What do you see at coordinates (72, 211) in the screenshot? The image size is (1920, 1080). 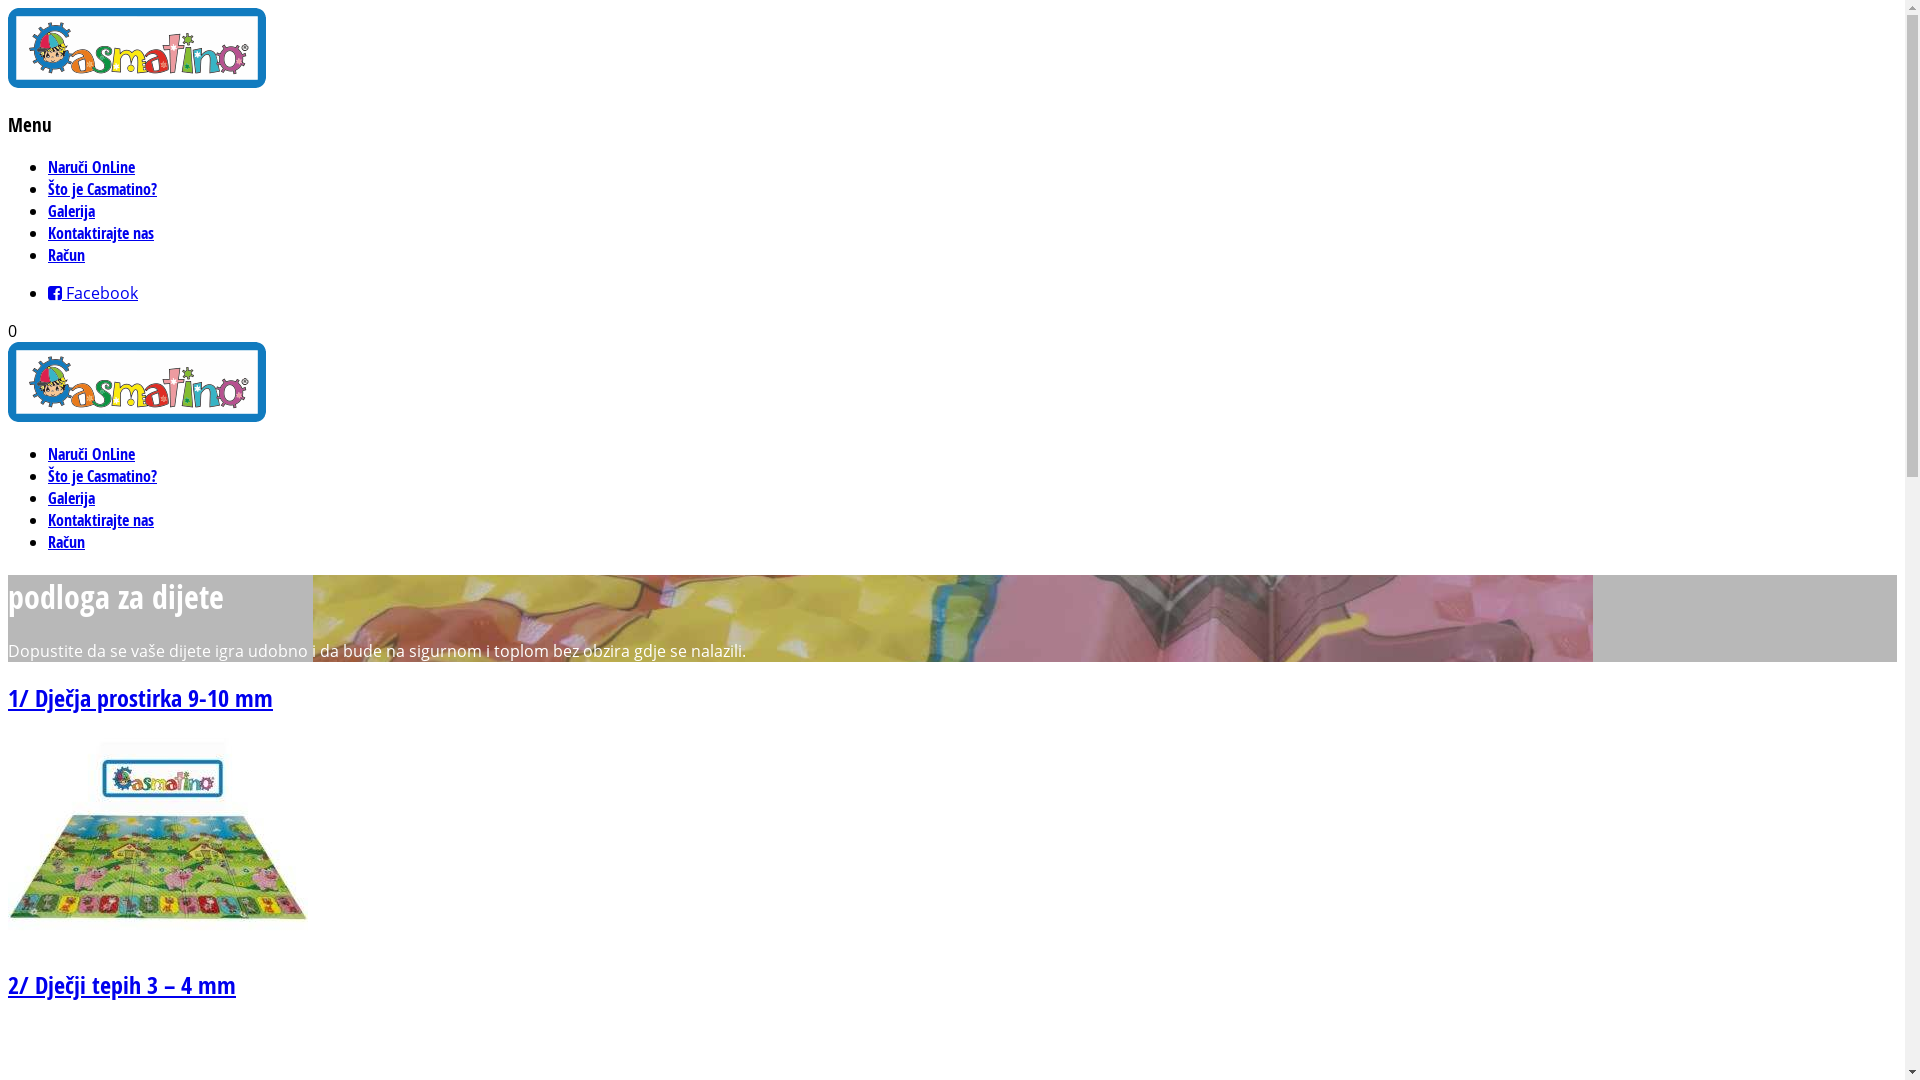 I see `Galerija` at bounding box center [72, 211].